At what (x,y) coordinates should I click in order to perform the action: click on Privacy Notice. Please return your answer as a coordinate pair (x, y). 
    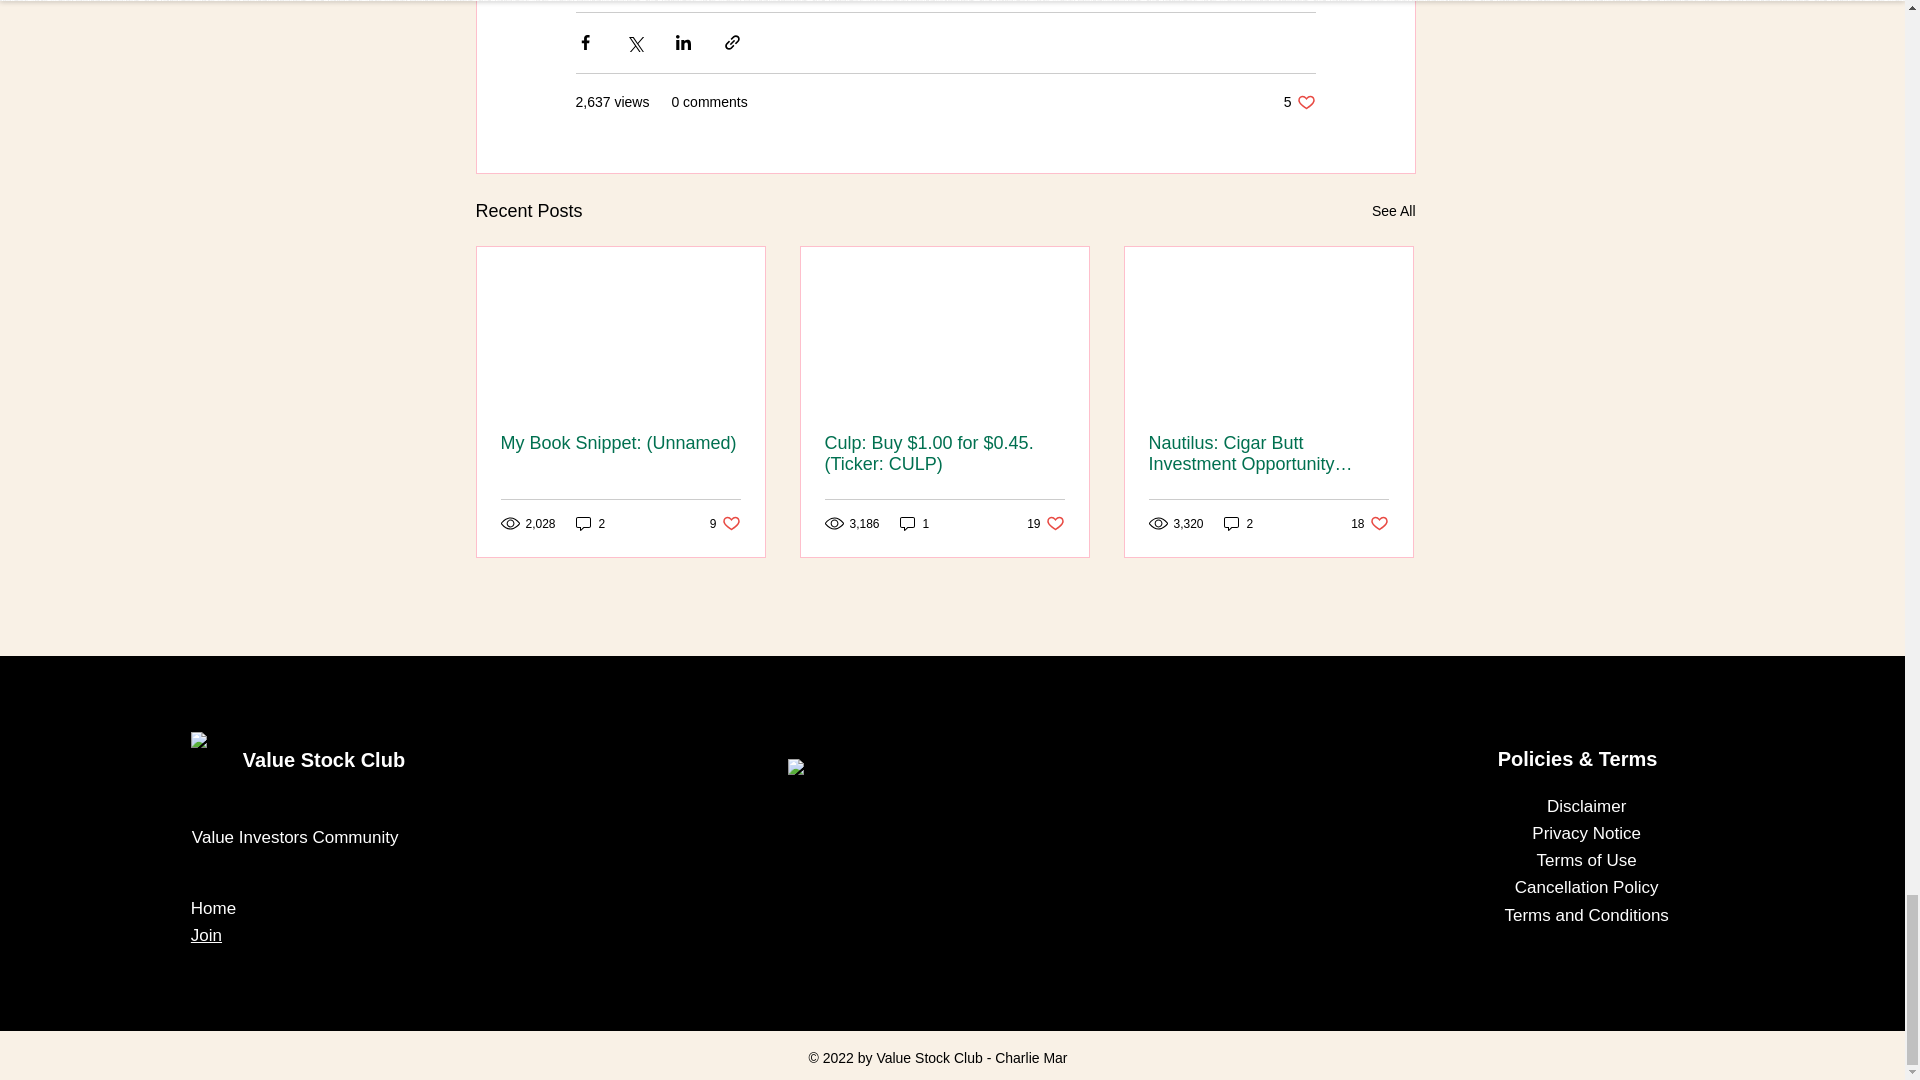
    Looking at the image, I should click on (206, 935).